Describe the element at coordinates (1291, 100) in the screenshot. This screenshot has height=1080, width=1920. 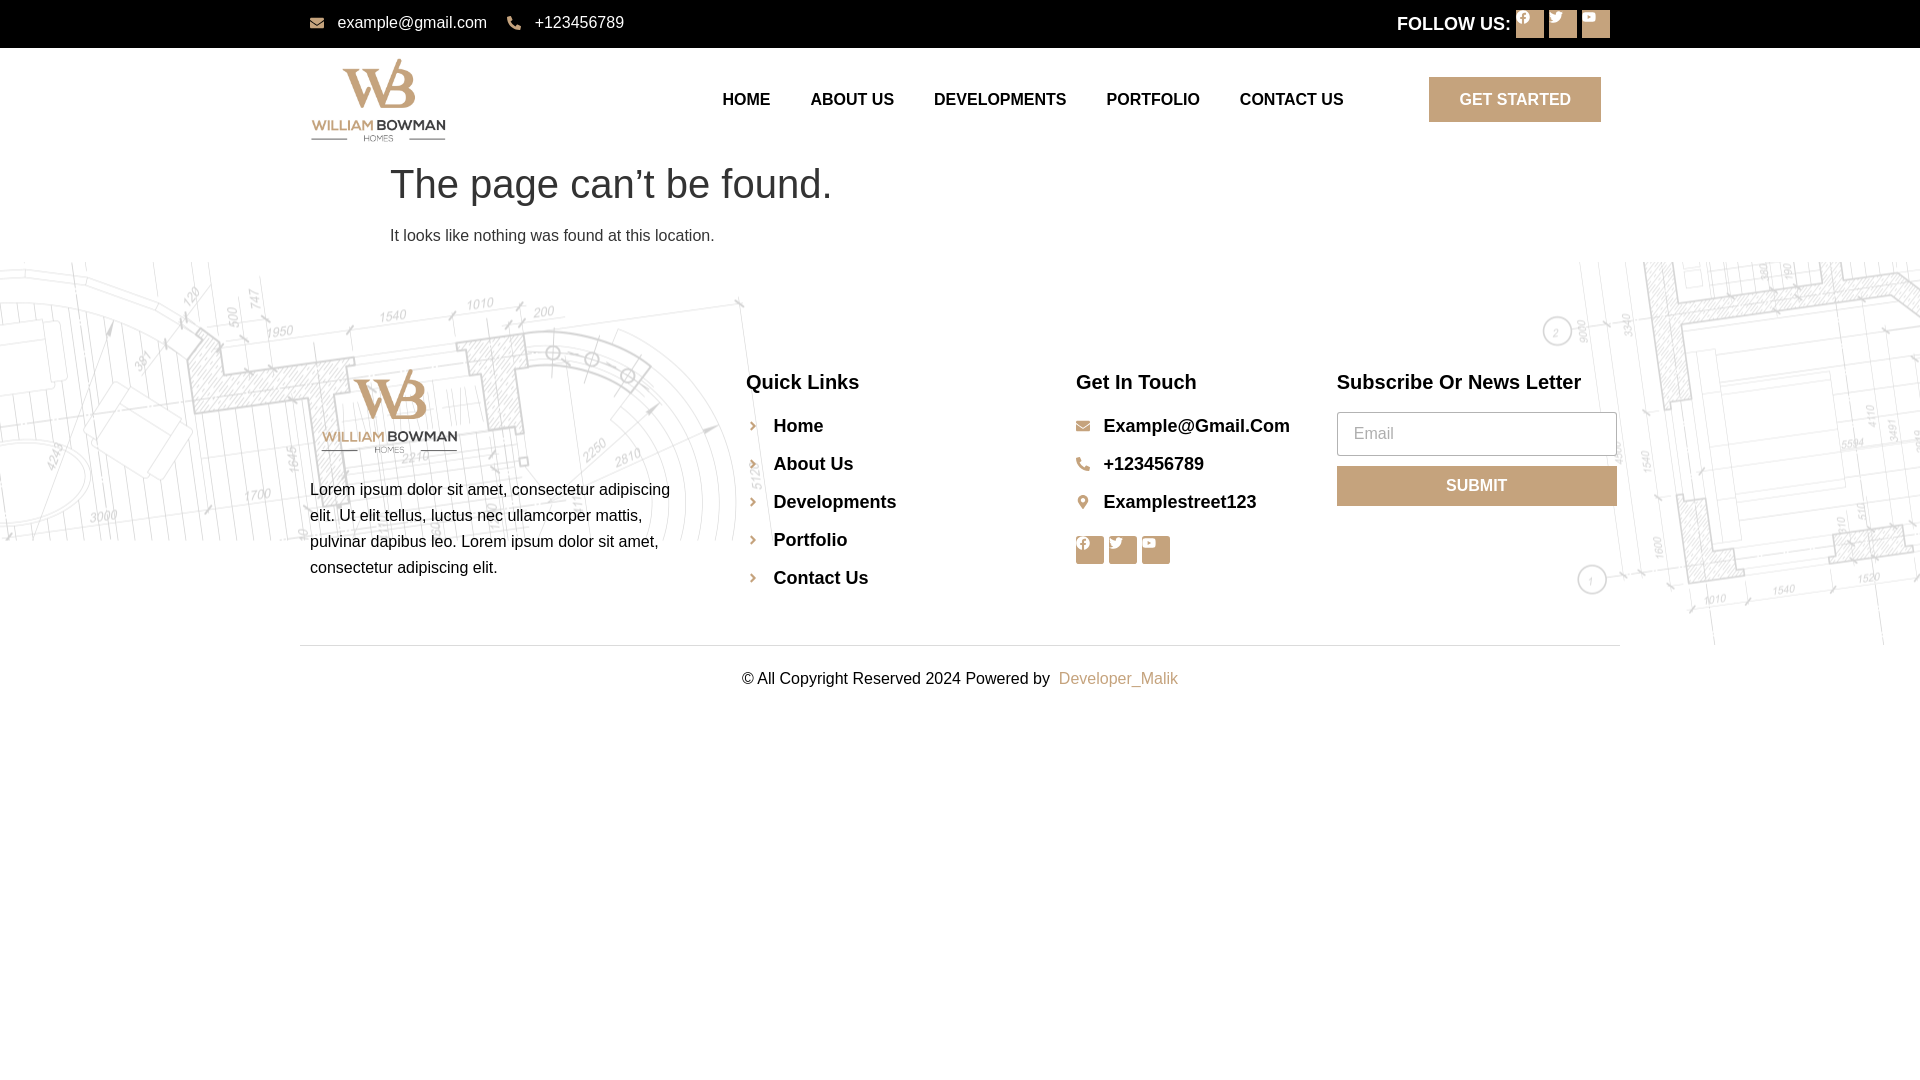
I see `CONTACT US` at that location.